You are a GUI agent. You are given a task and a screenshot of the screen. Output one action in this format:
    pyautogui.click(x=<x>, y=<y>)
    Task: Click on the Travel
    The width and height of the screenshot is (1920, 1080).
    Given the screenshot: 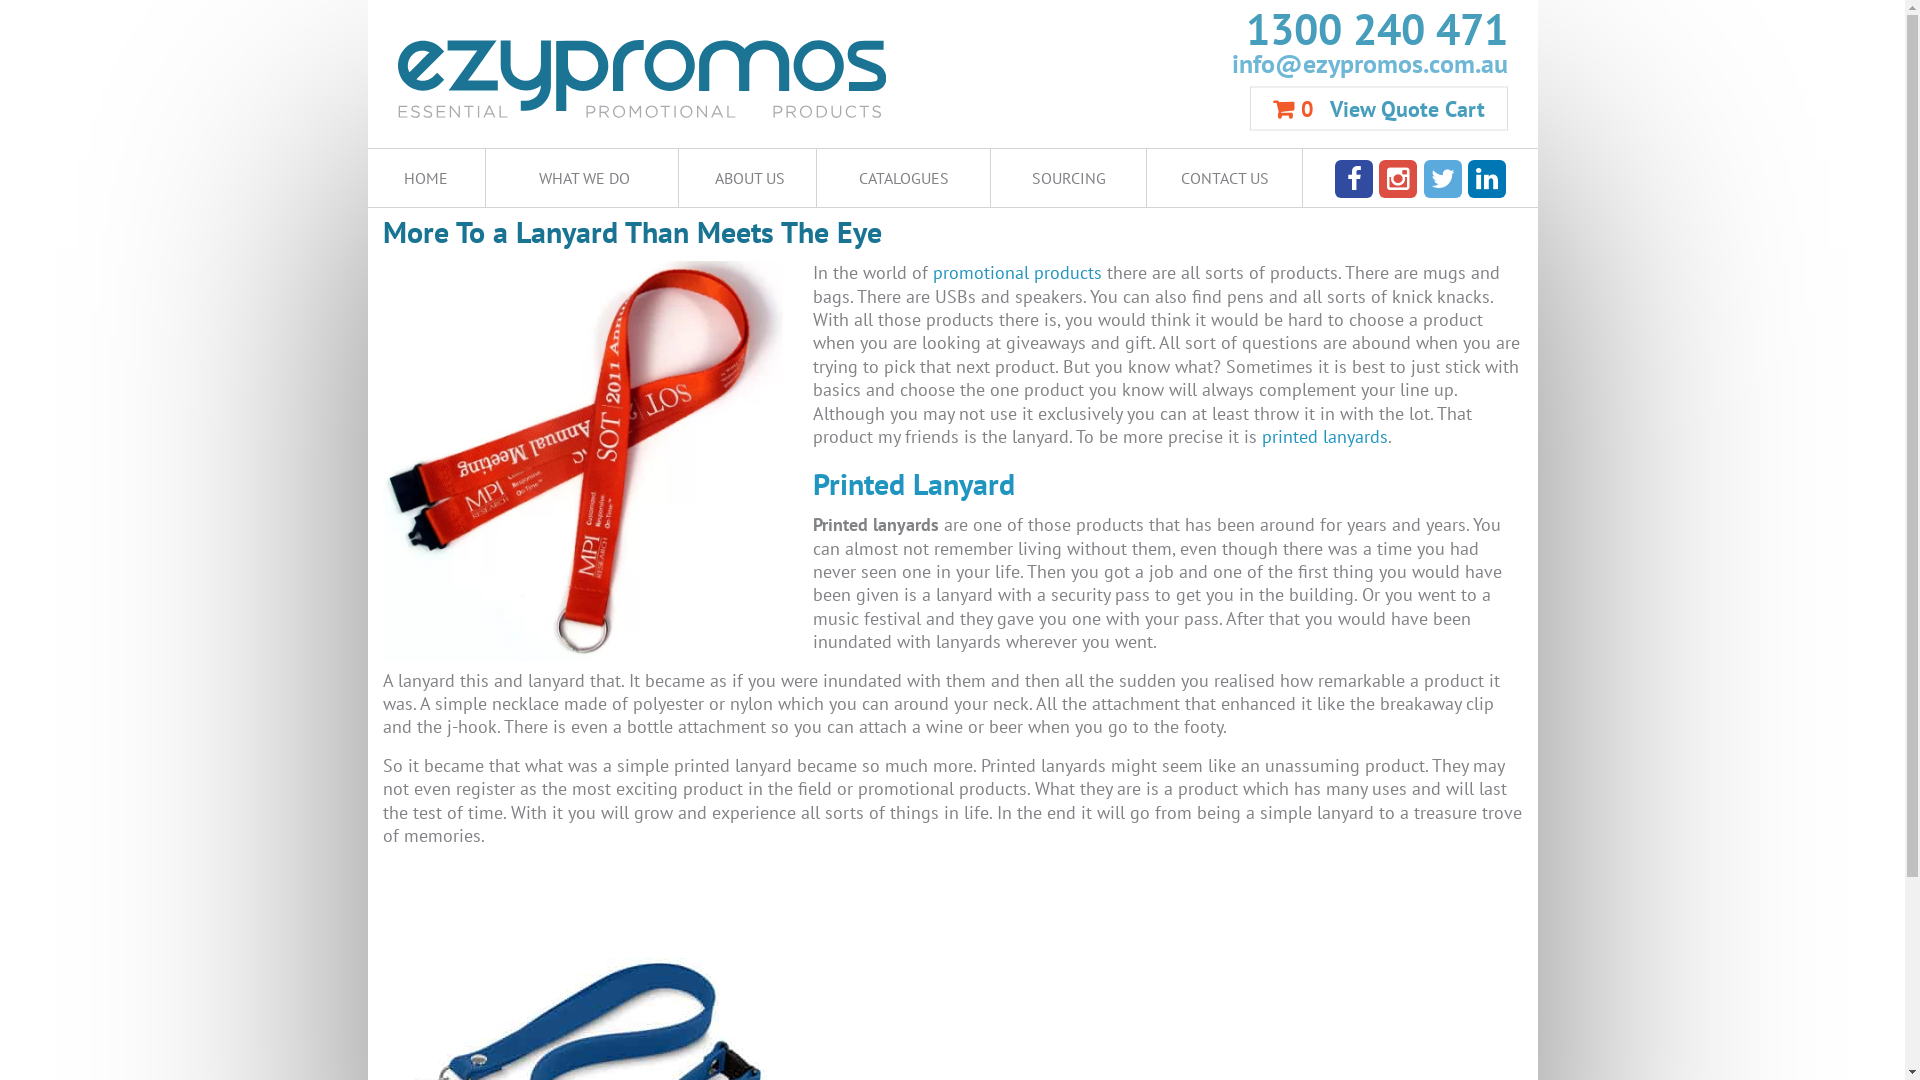 What is the action you would take?
    pyautogui.click(x=1390, y=466)
    